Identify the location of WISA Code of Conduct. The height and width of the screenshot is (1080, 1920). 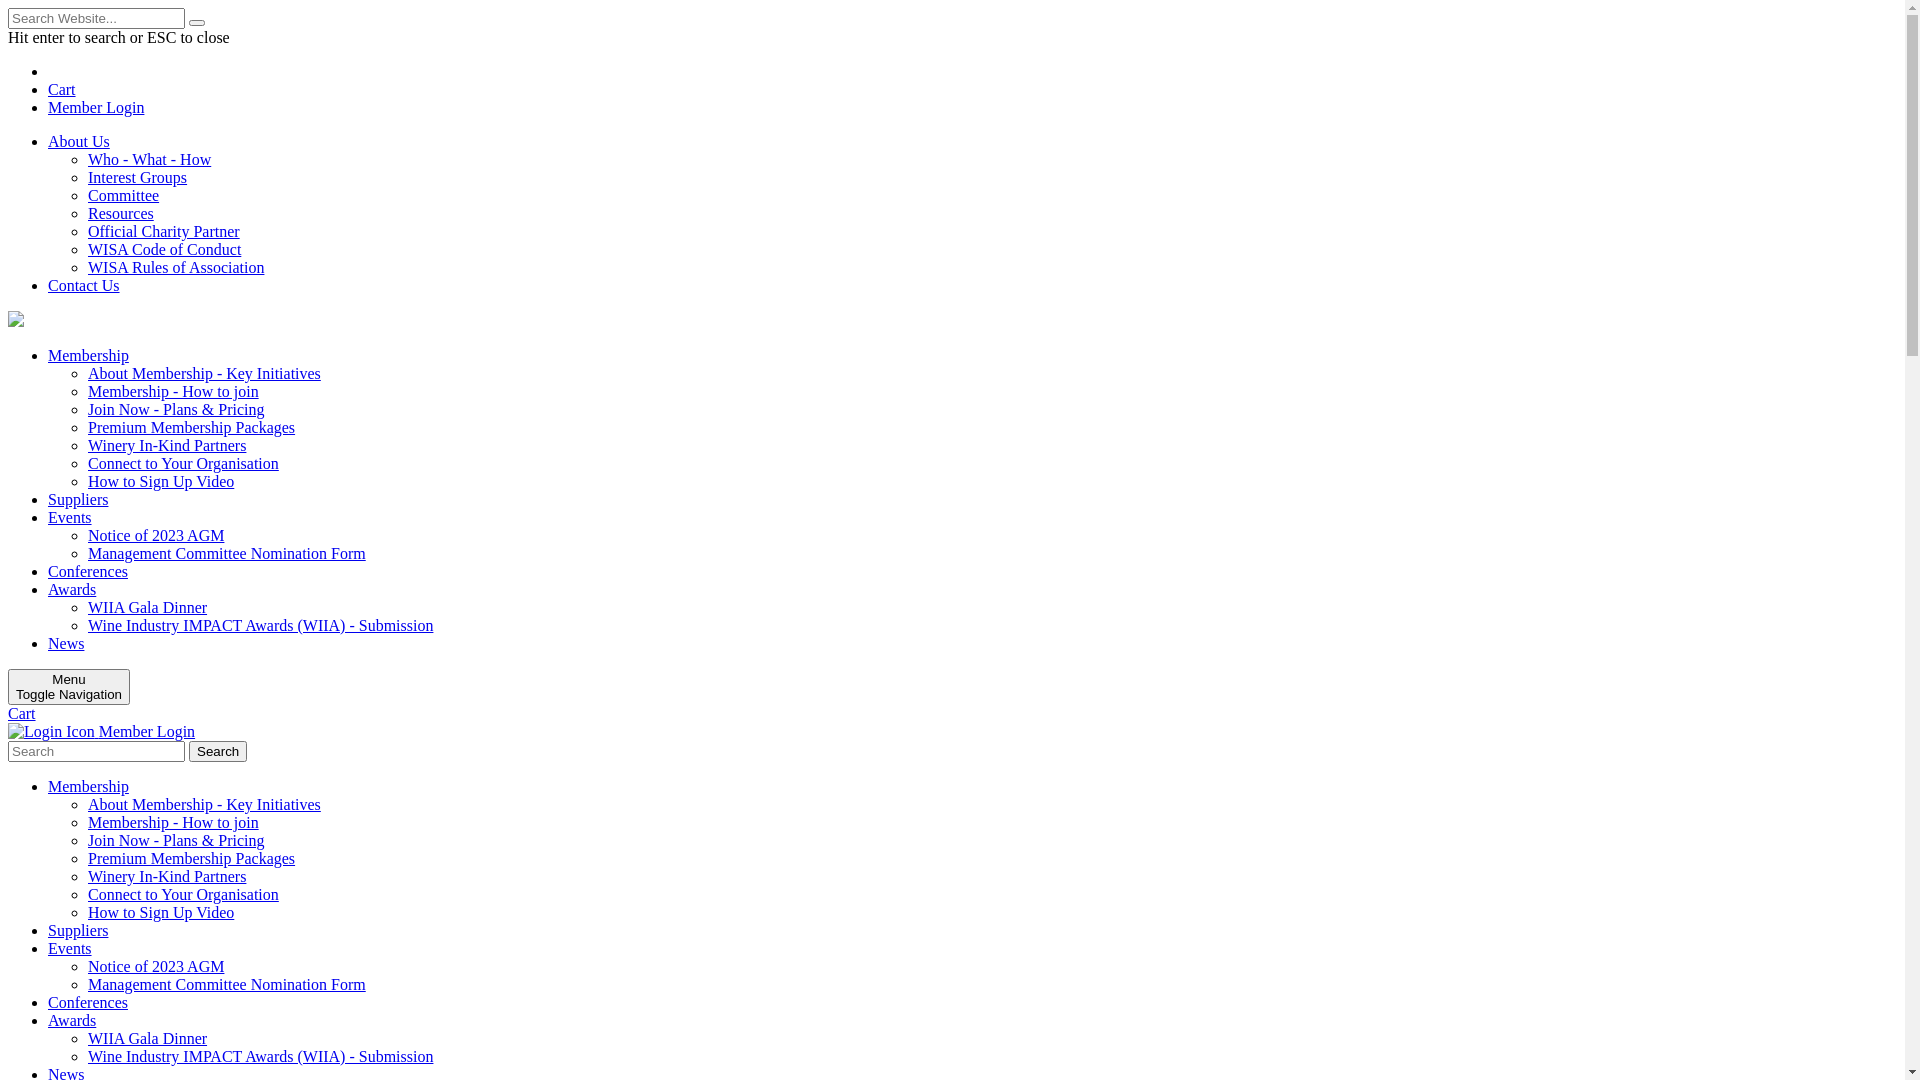
(164, 250).